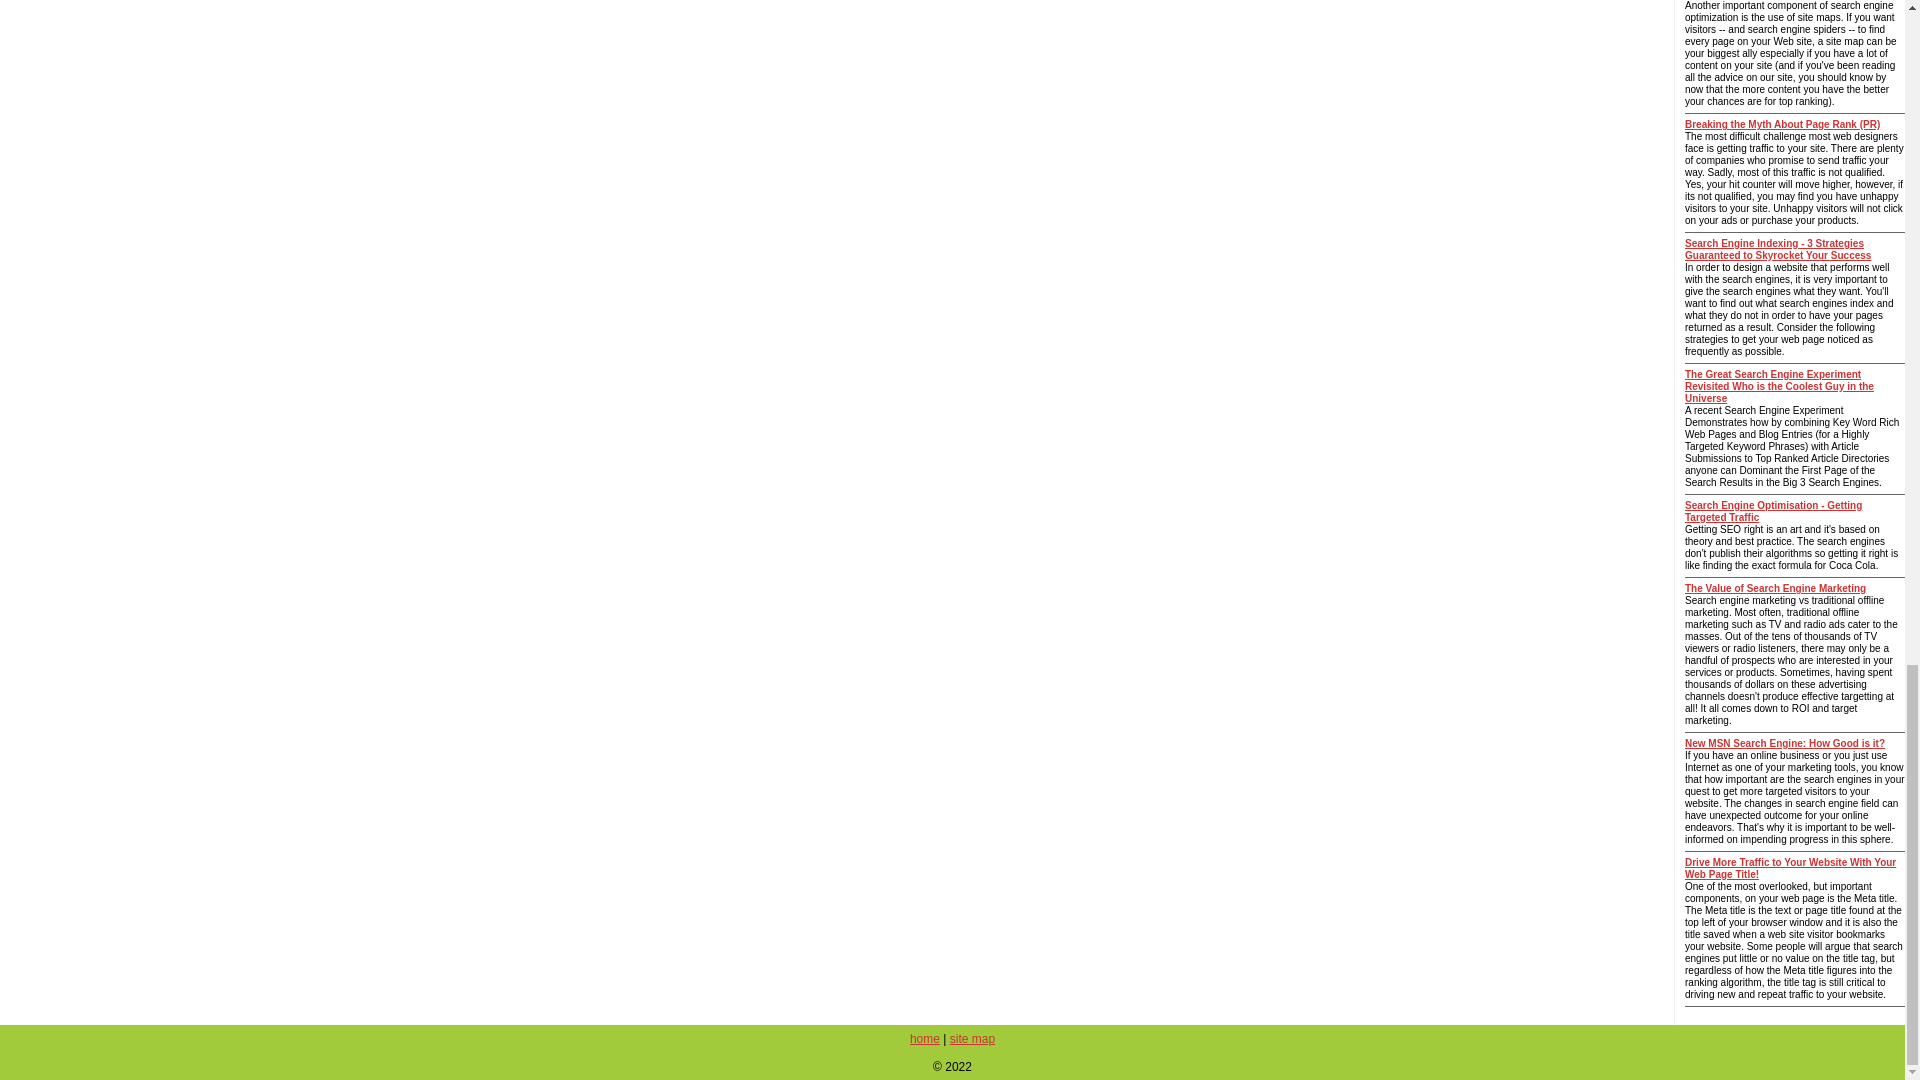 Image resolution: width=1920 pixels, height=1080 pixels. I want to click on Search Engine Optimisation - Getting Targeted Traffic, so click(1774, 511).